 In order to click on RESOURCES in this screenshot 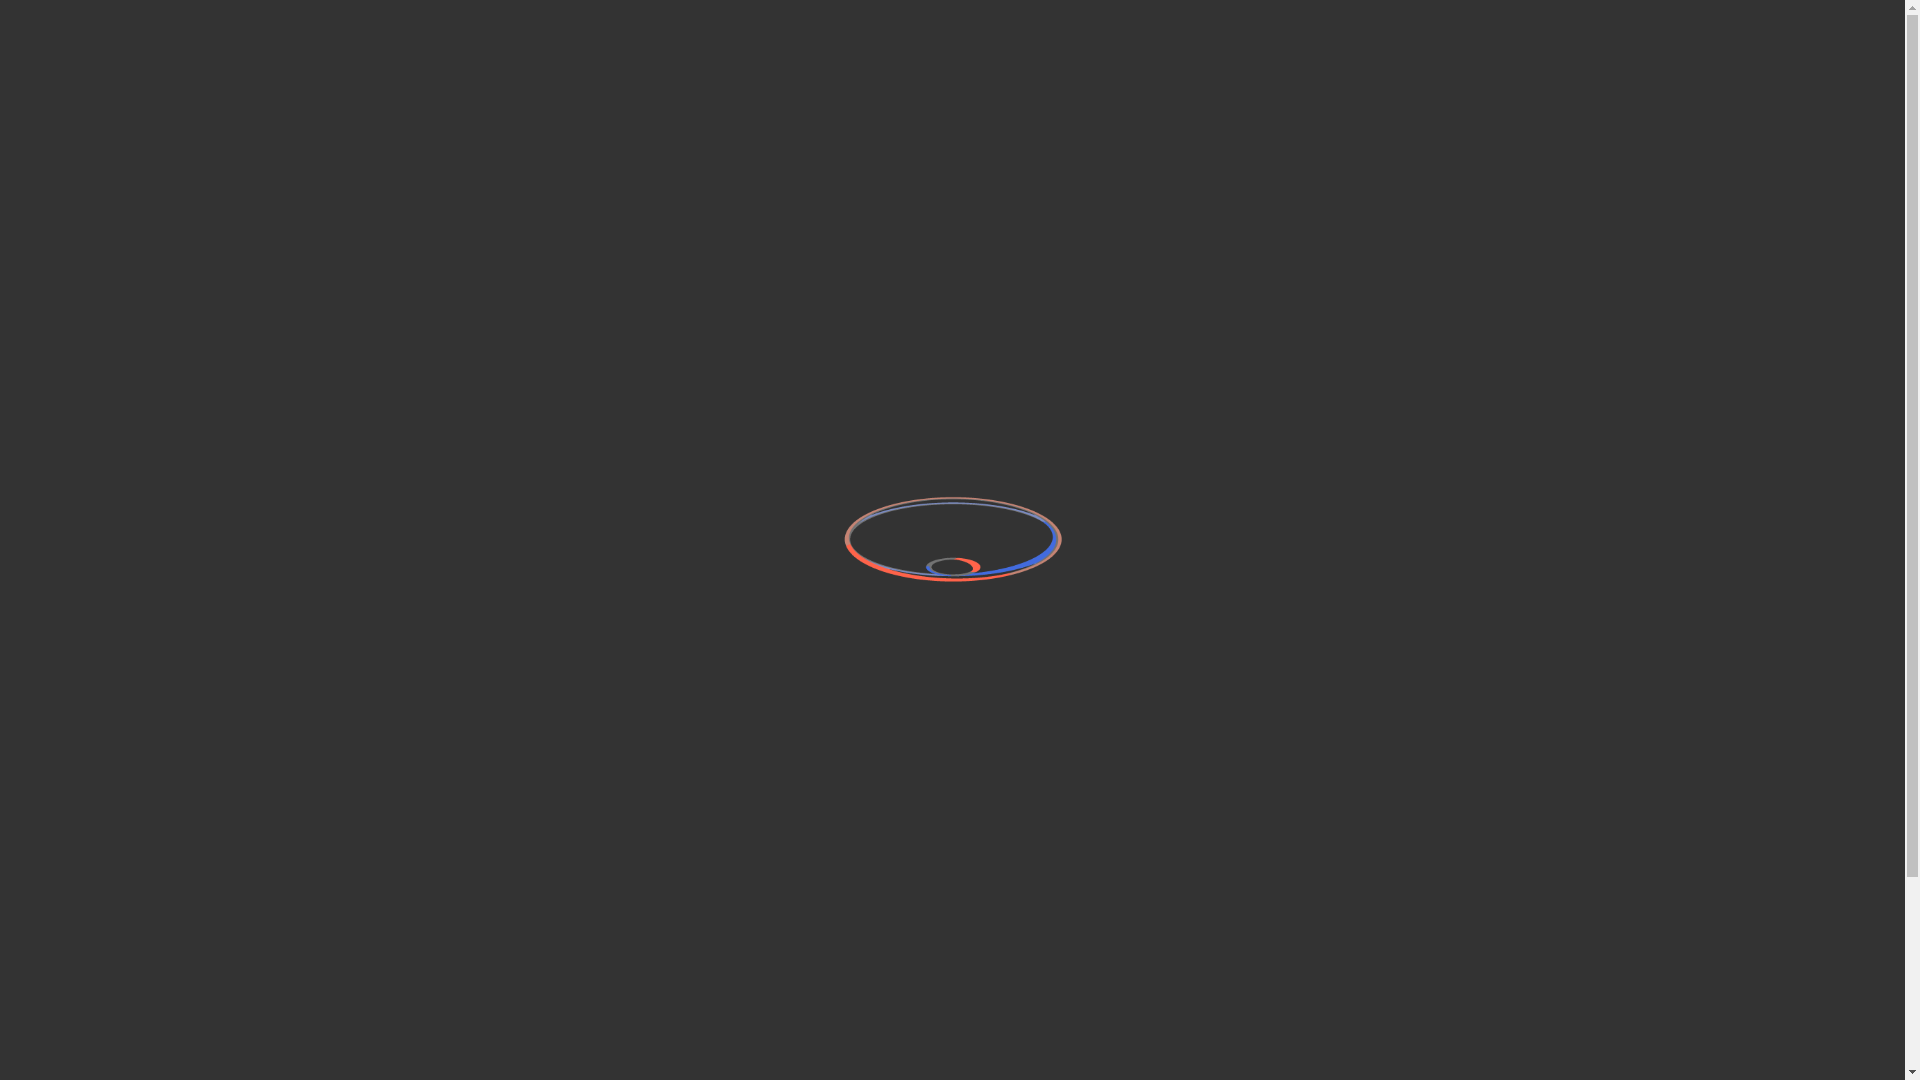, I will do `click(1573, 58)`.